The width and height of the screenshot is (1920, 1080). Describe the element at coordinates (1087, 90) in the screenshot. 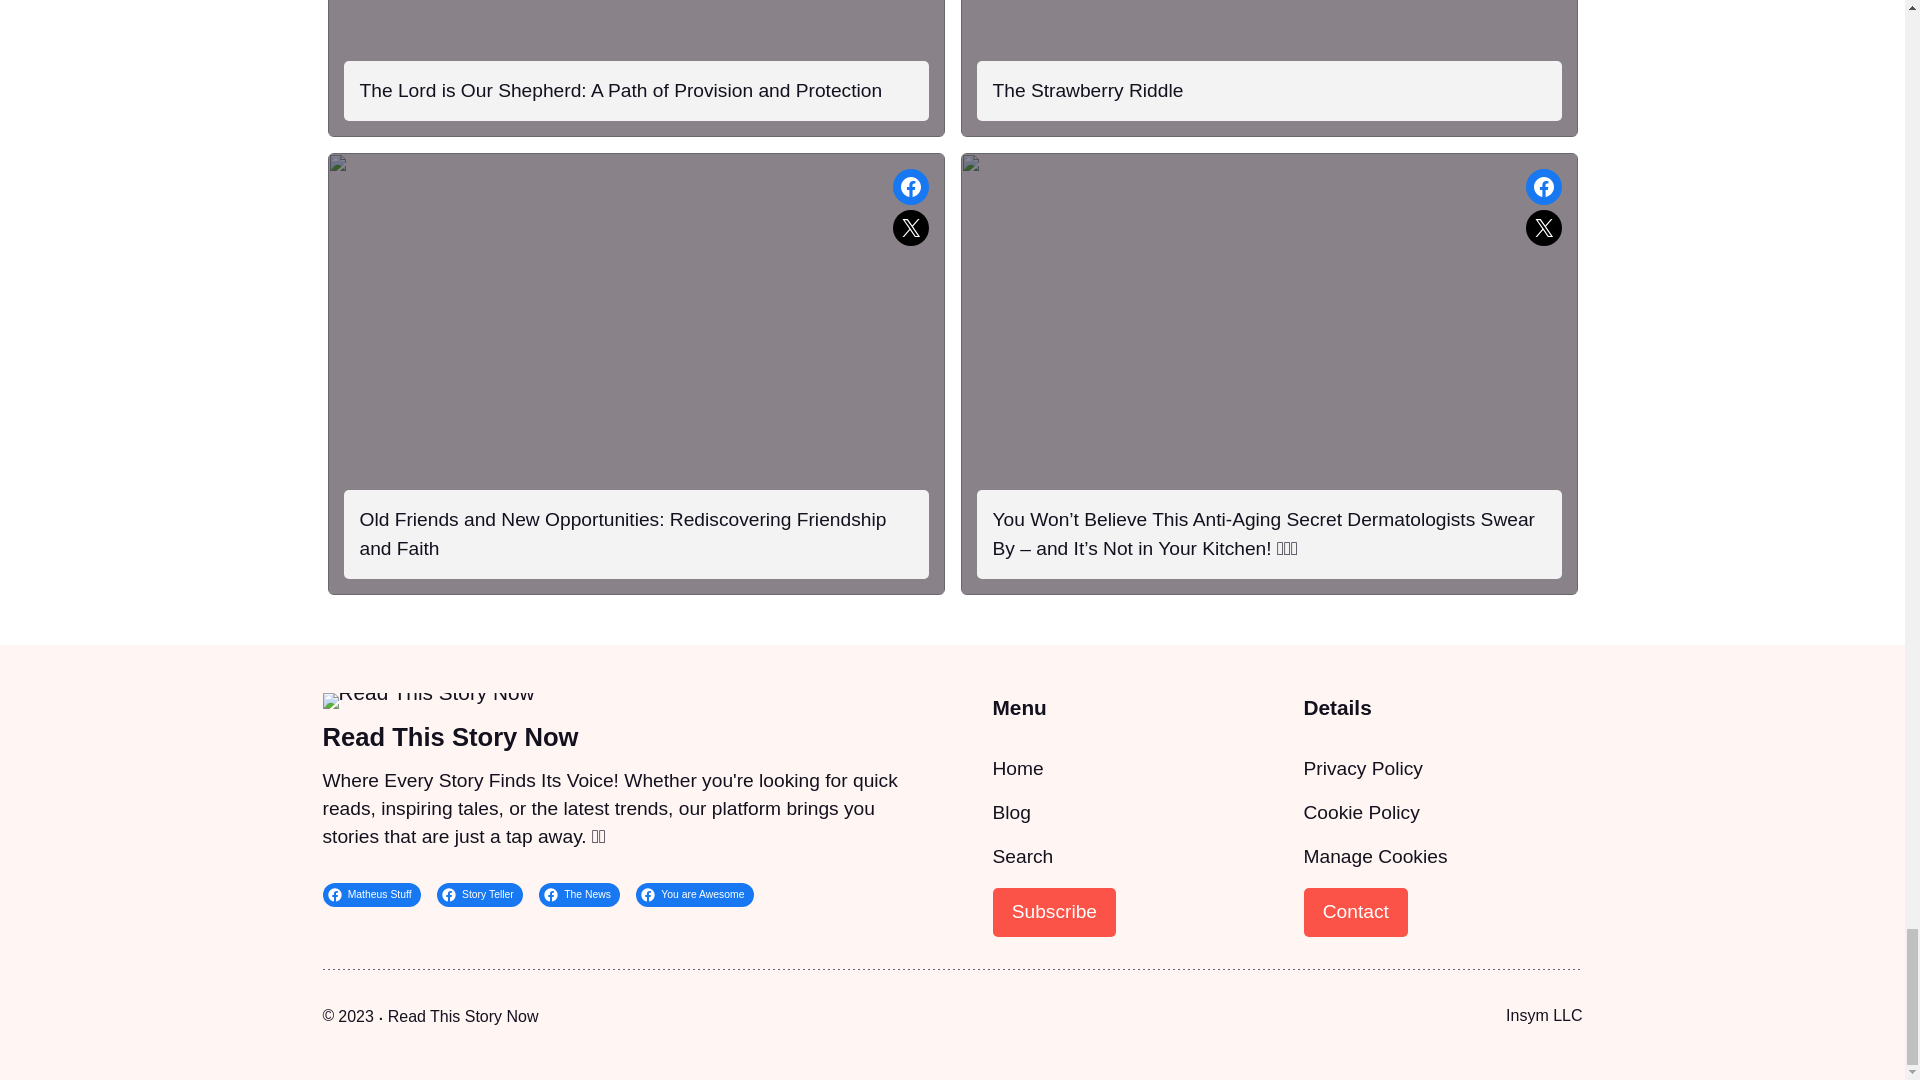

I see `The Strawberry Riddle` at that location.